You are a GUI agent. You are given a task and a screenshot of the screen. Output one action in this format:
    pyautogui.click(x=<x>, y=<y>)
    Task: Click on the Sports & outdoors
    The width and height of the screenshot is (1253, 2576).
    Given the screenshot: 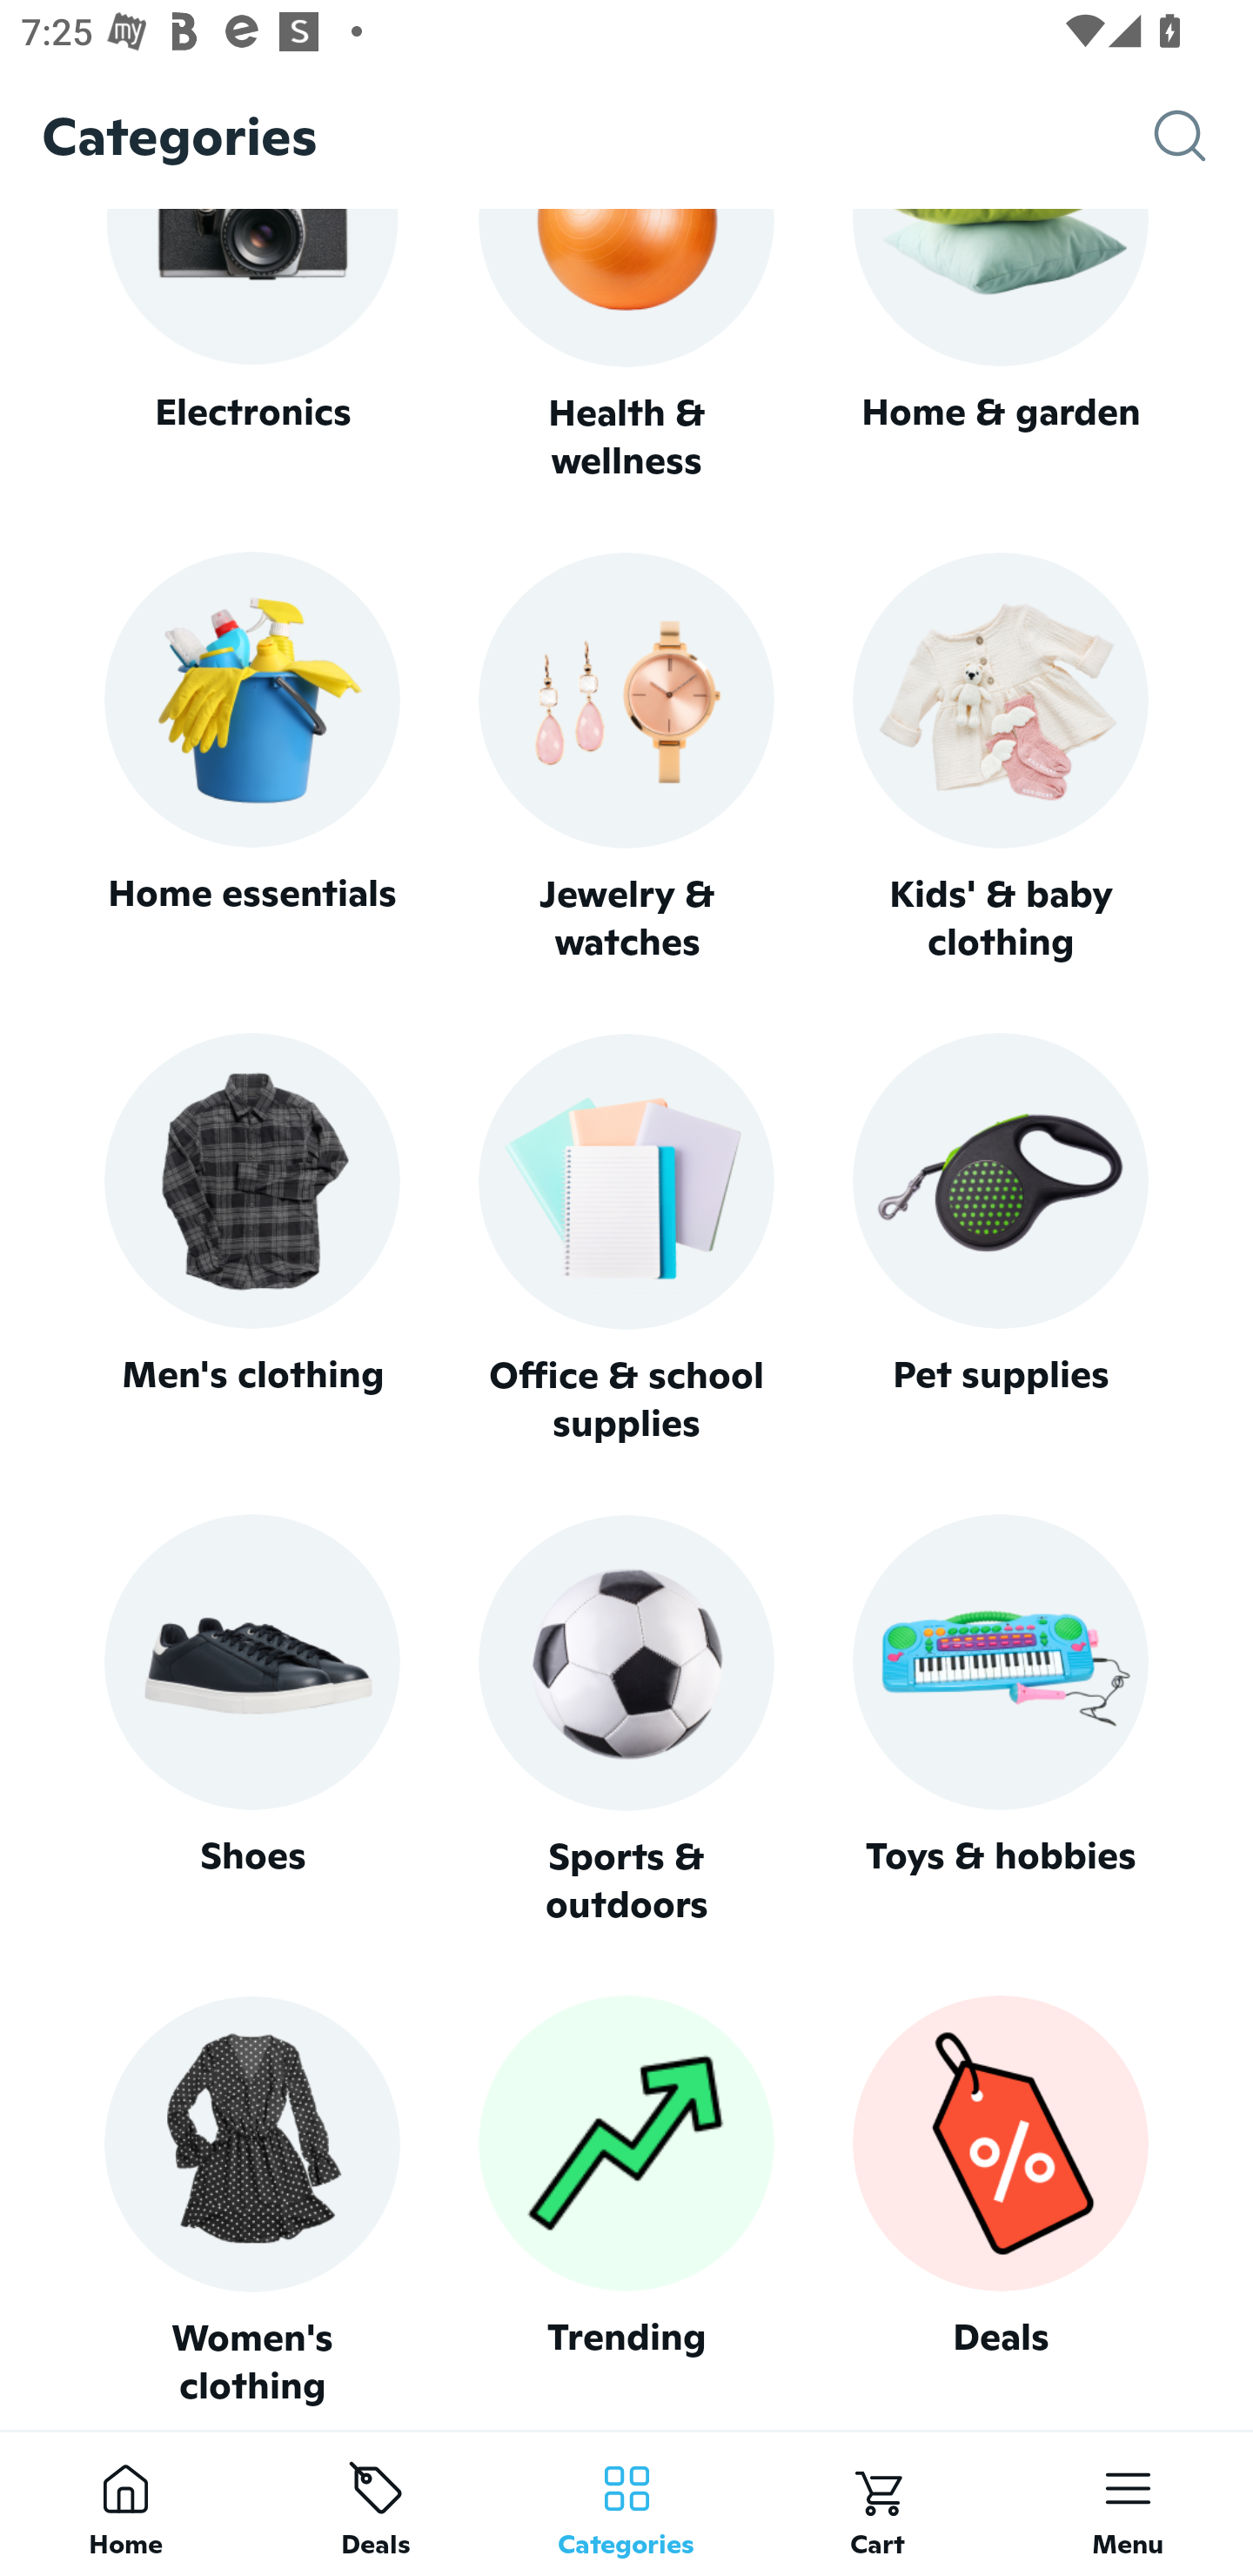 What is the action you would take?
    pyautogui.click(x=626, y=1721)
    